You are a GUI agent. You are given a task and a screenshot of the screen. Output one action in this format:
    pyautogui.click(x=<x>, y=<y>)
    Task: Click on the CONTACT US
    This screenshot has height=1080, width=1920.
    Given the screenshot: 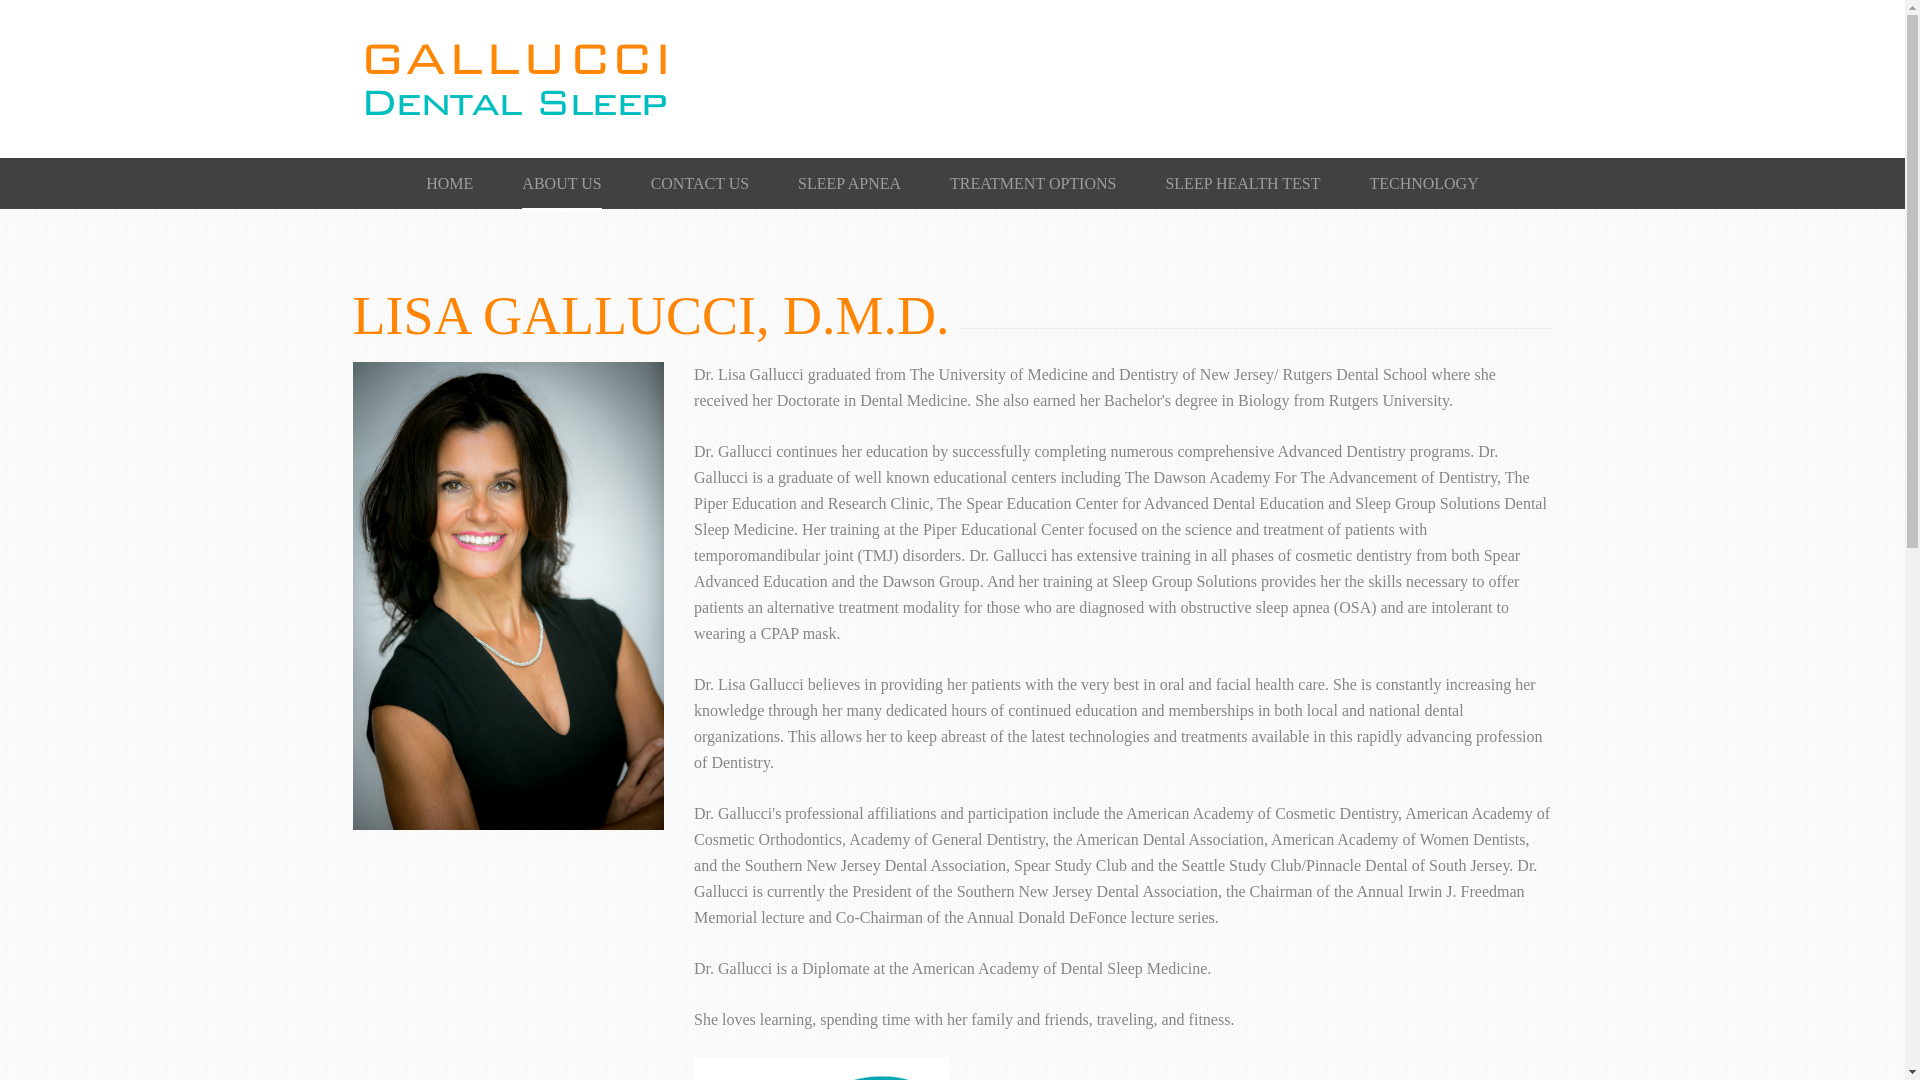 What is the action you would take?
    pyautogui.click(x=699, y=182)
    